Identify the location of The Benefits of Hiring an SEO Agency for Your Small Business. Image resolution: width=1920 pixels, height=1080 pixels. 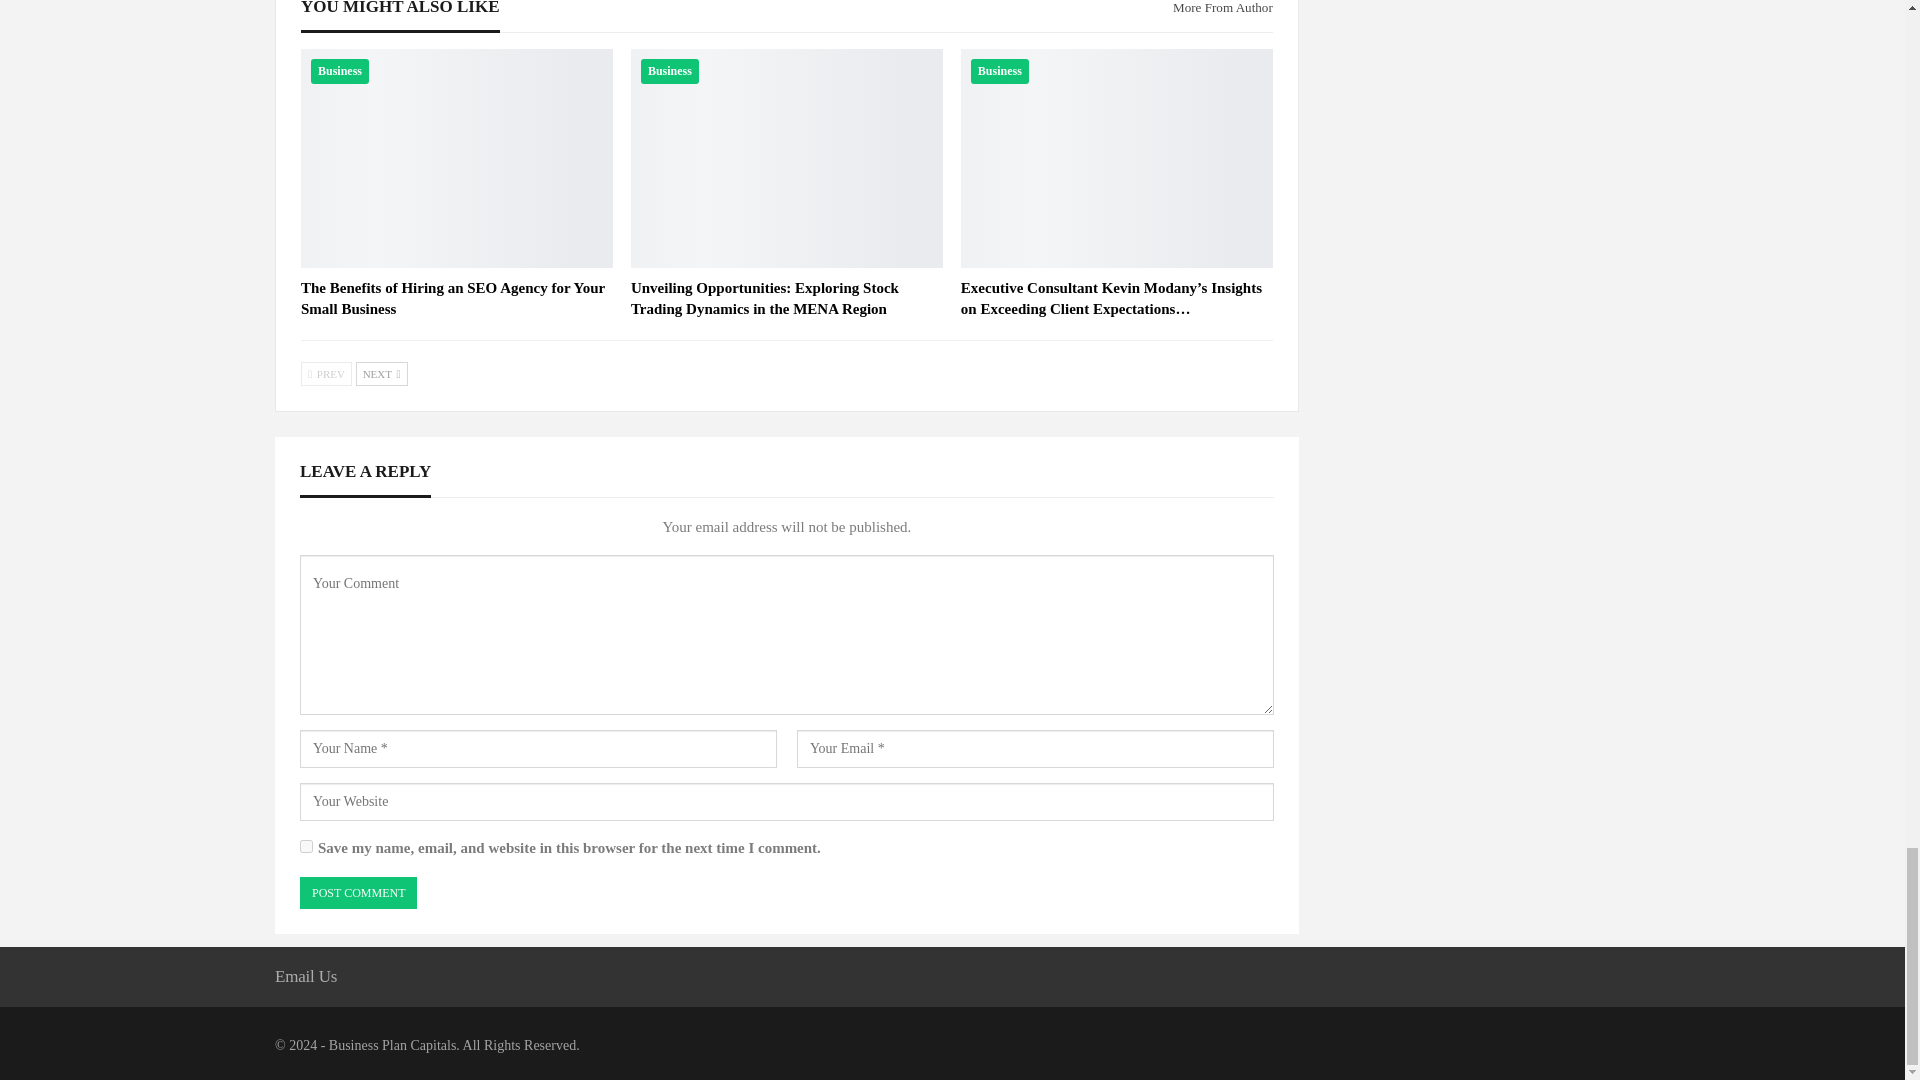
(452, 298).